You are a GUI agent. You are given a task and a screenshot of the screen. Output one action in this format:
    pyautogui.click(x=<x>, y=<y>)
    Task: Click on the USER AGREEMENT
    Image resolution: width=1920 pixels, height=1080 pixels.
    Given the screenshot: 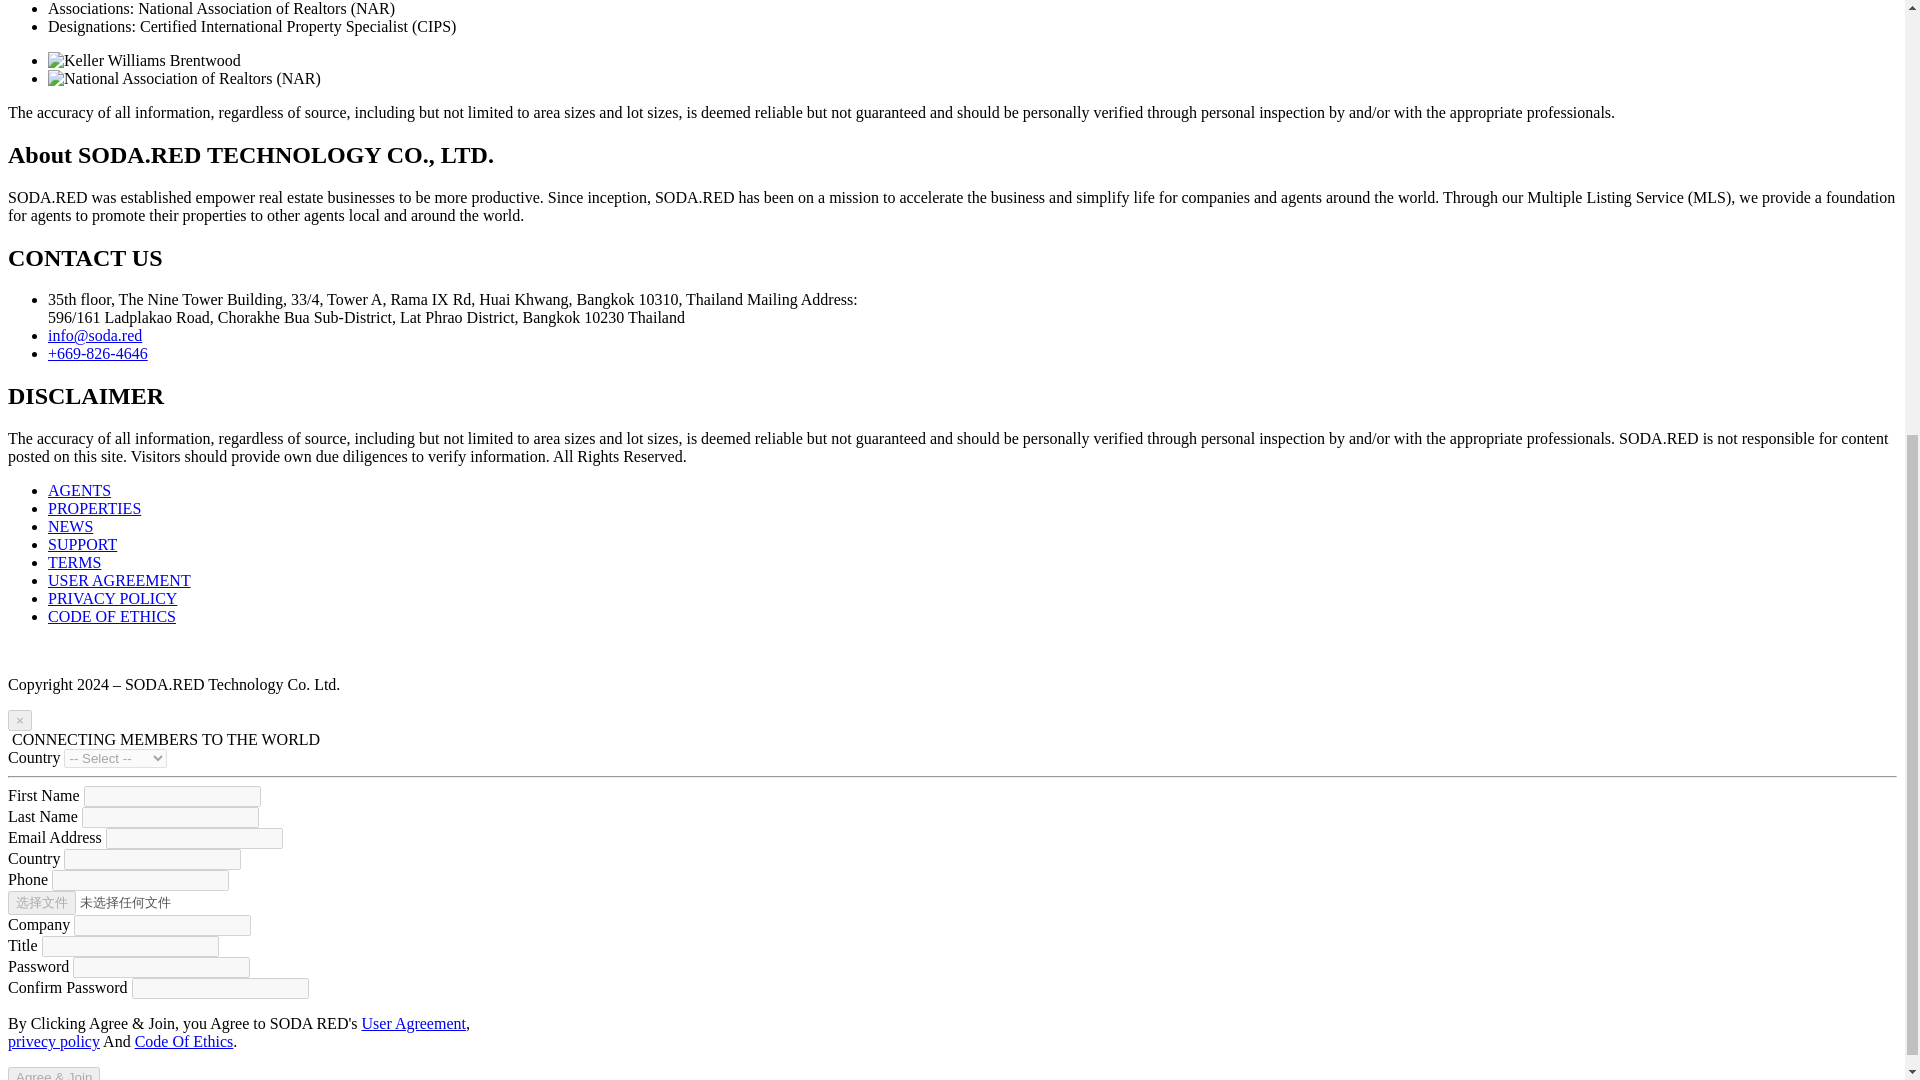 What is the action you would take?
    pyautogui.click(x=119, y=580)
    